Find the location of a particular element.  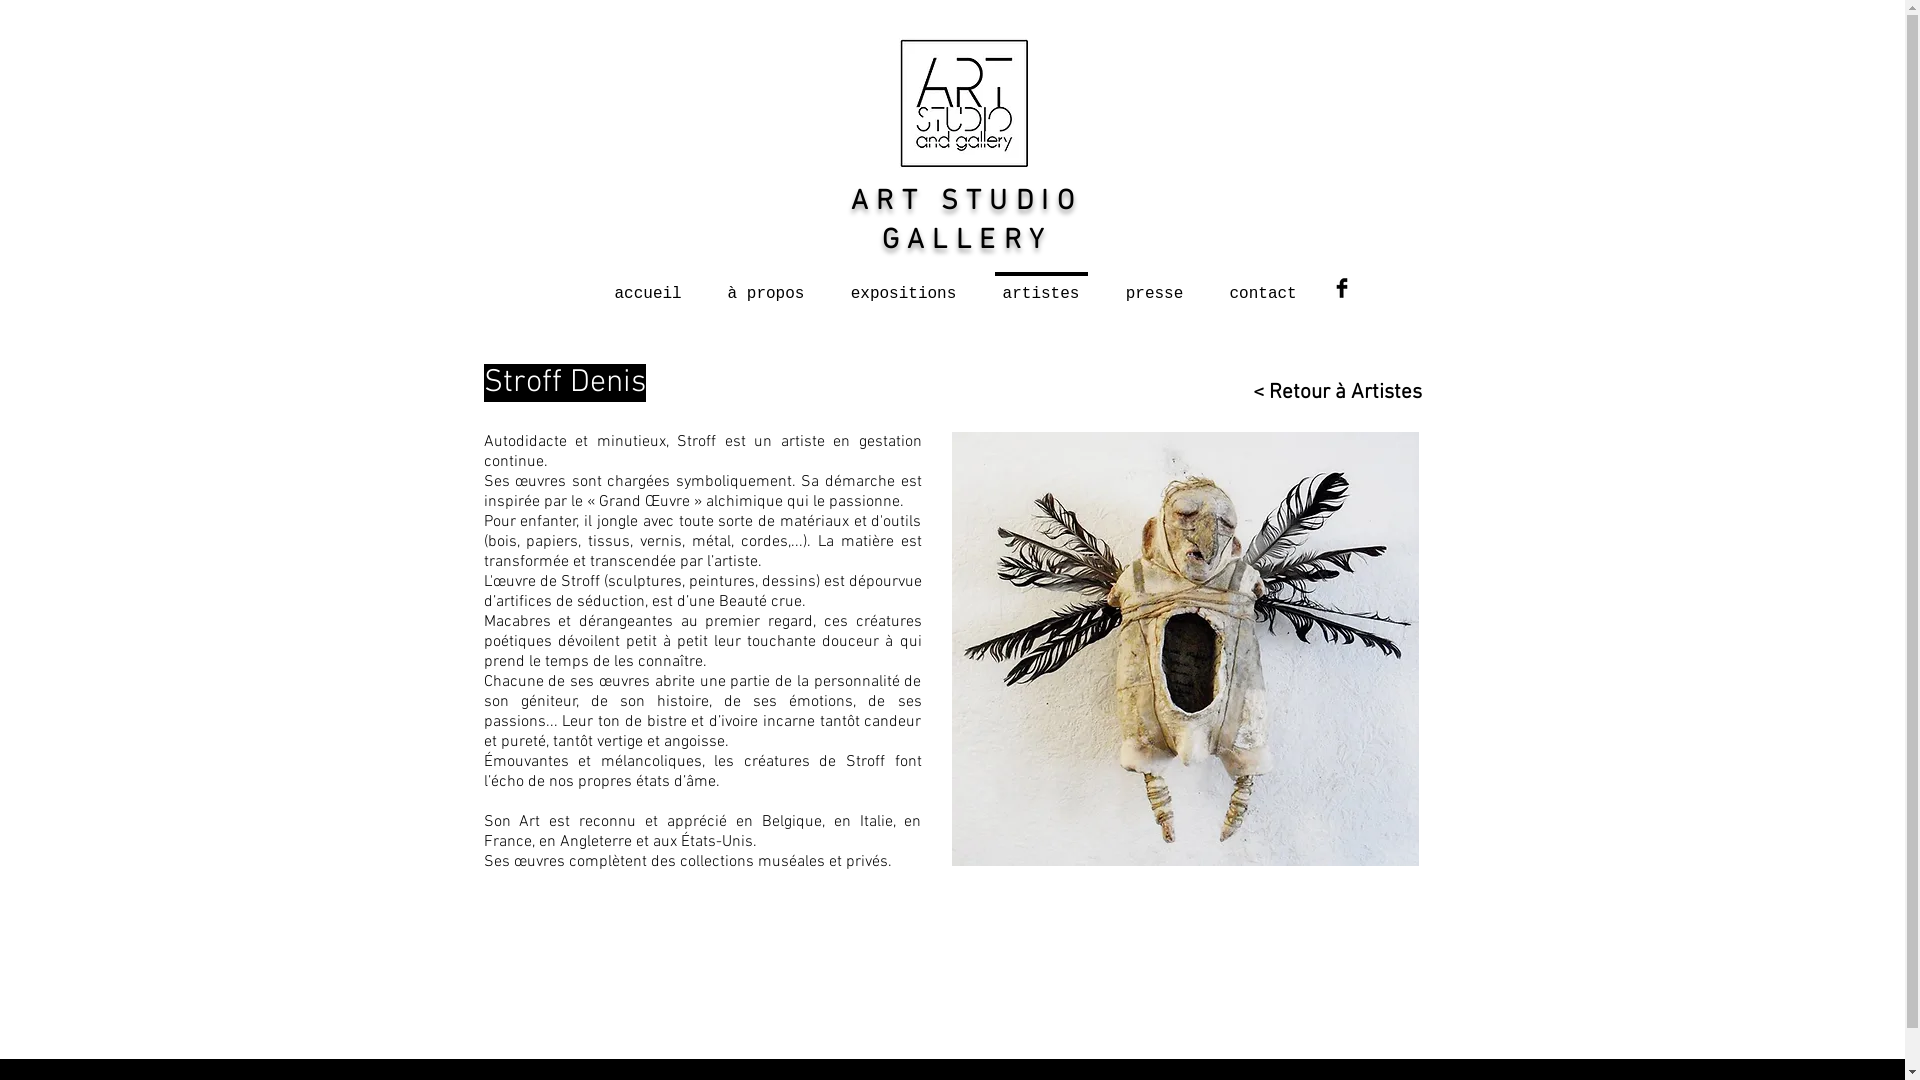

expositions is located at coordinates (904, 285).